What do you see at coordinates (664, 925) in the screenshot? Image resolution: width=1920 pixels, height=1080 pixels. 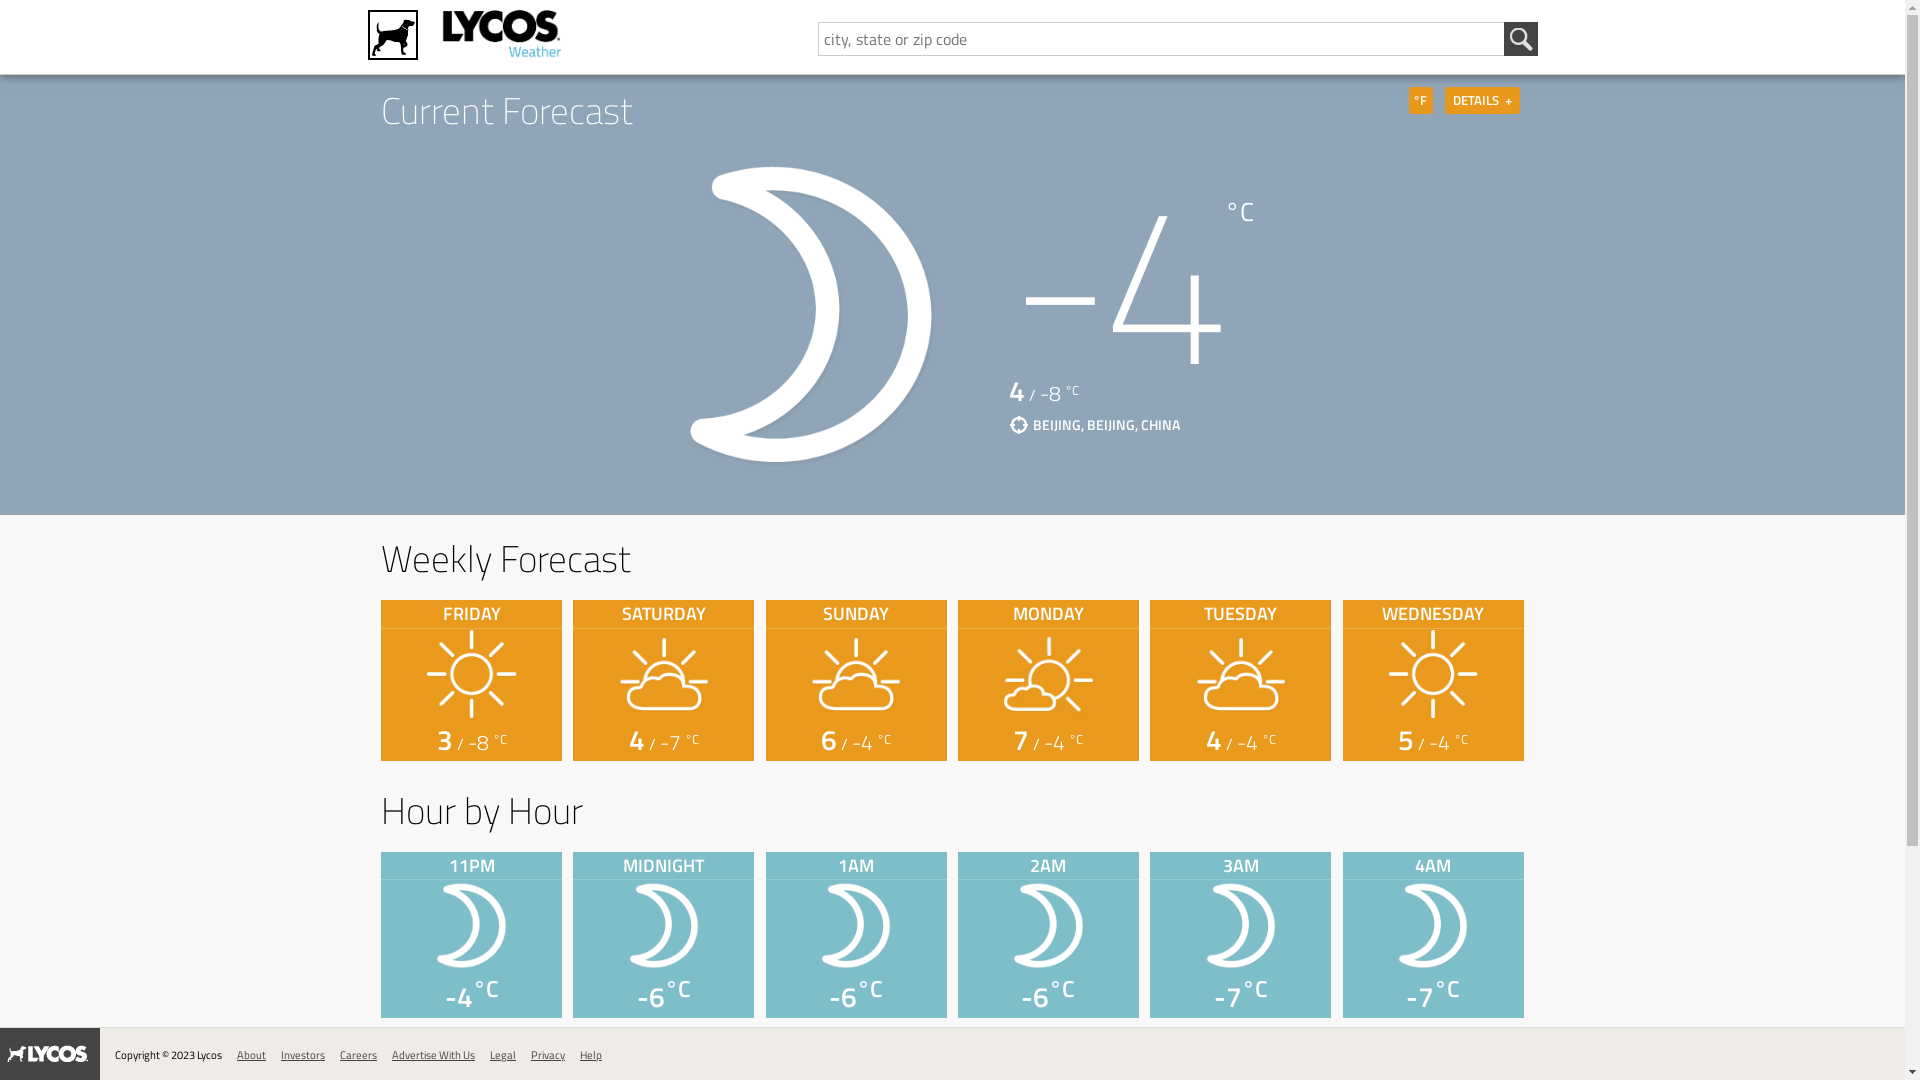 I see `night_clear` at bounding box center [664, 925].